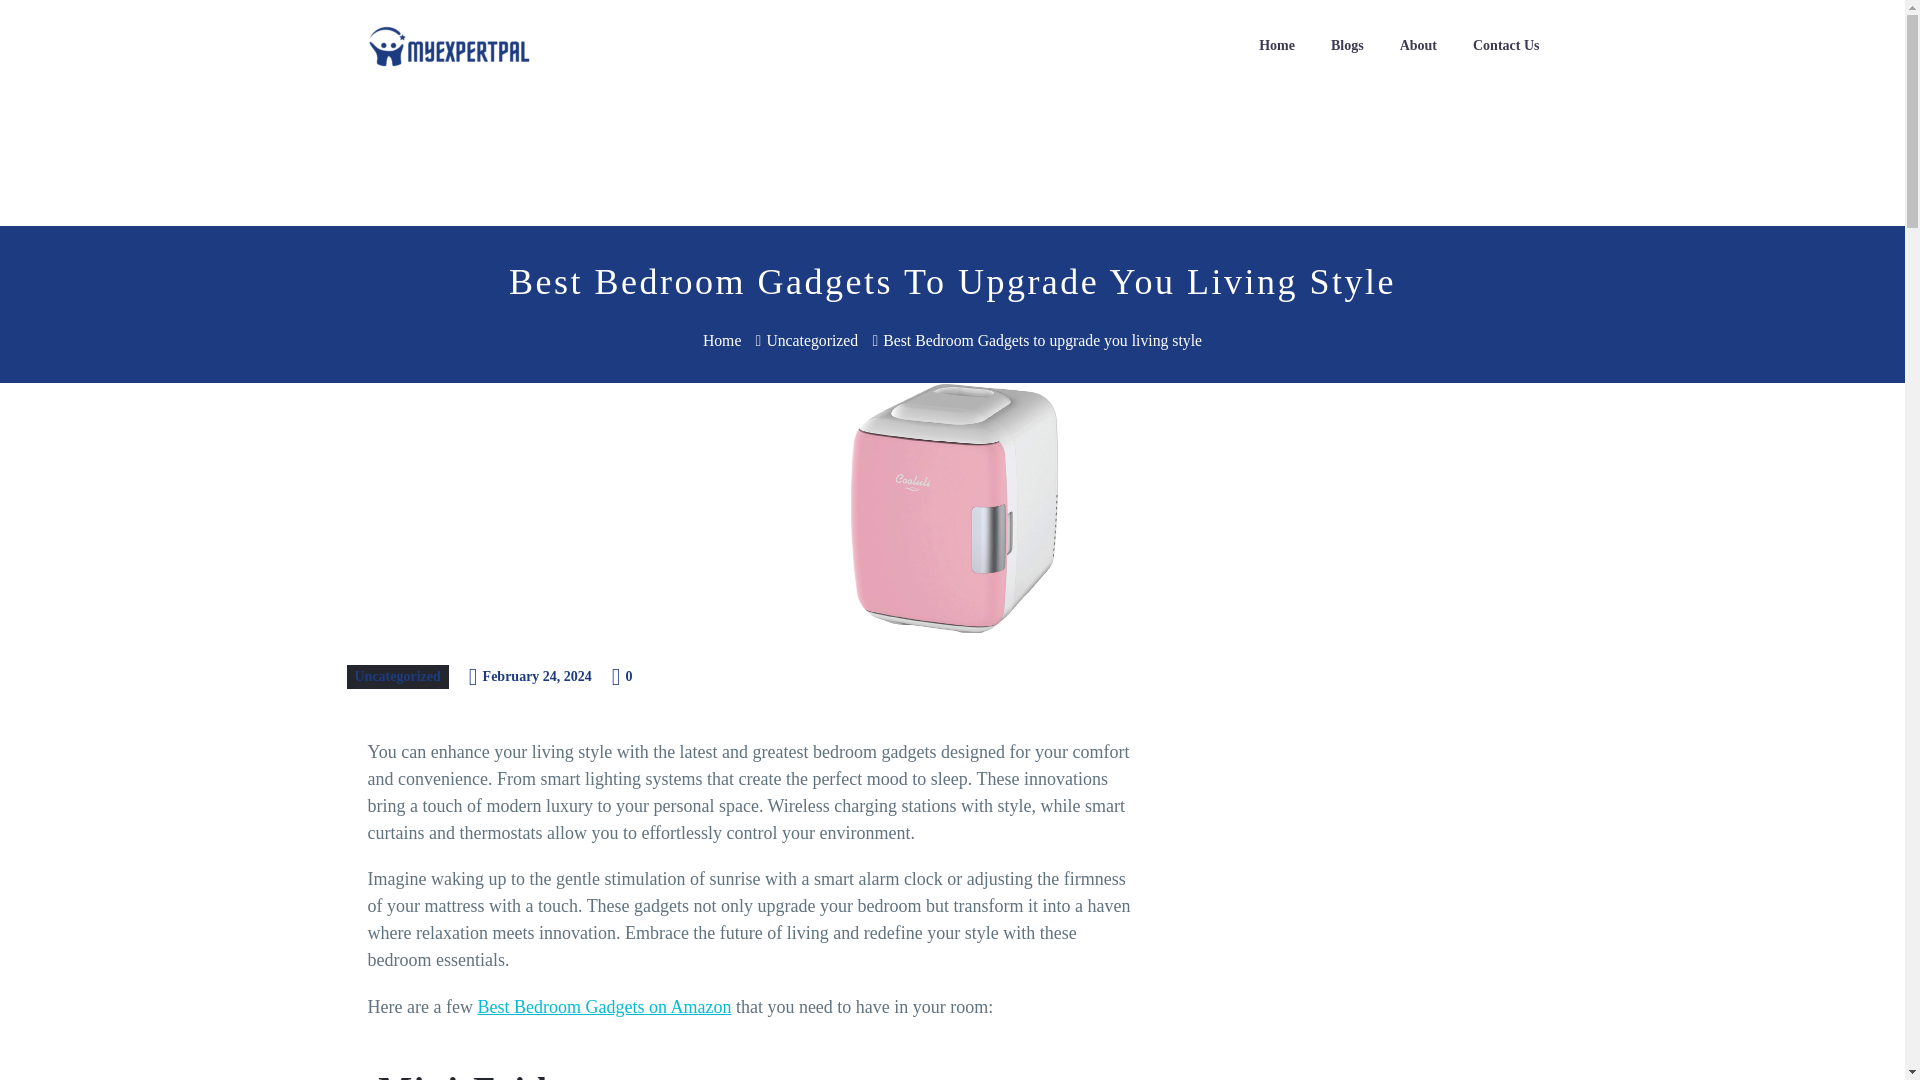 The height and width of the screenshot is (1080, 1920). I want to click on Best Bedroom Gadgets on Amazon, so click(604, 1006).